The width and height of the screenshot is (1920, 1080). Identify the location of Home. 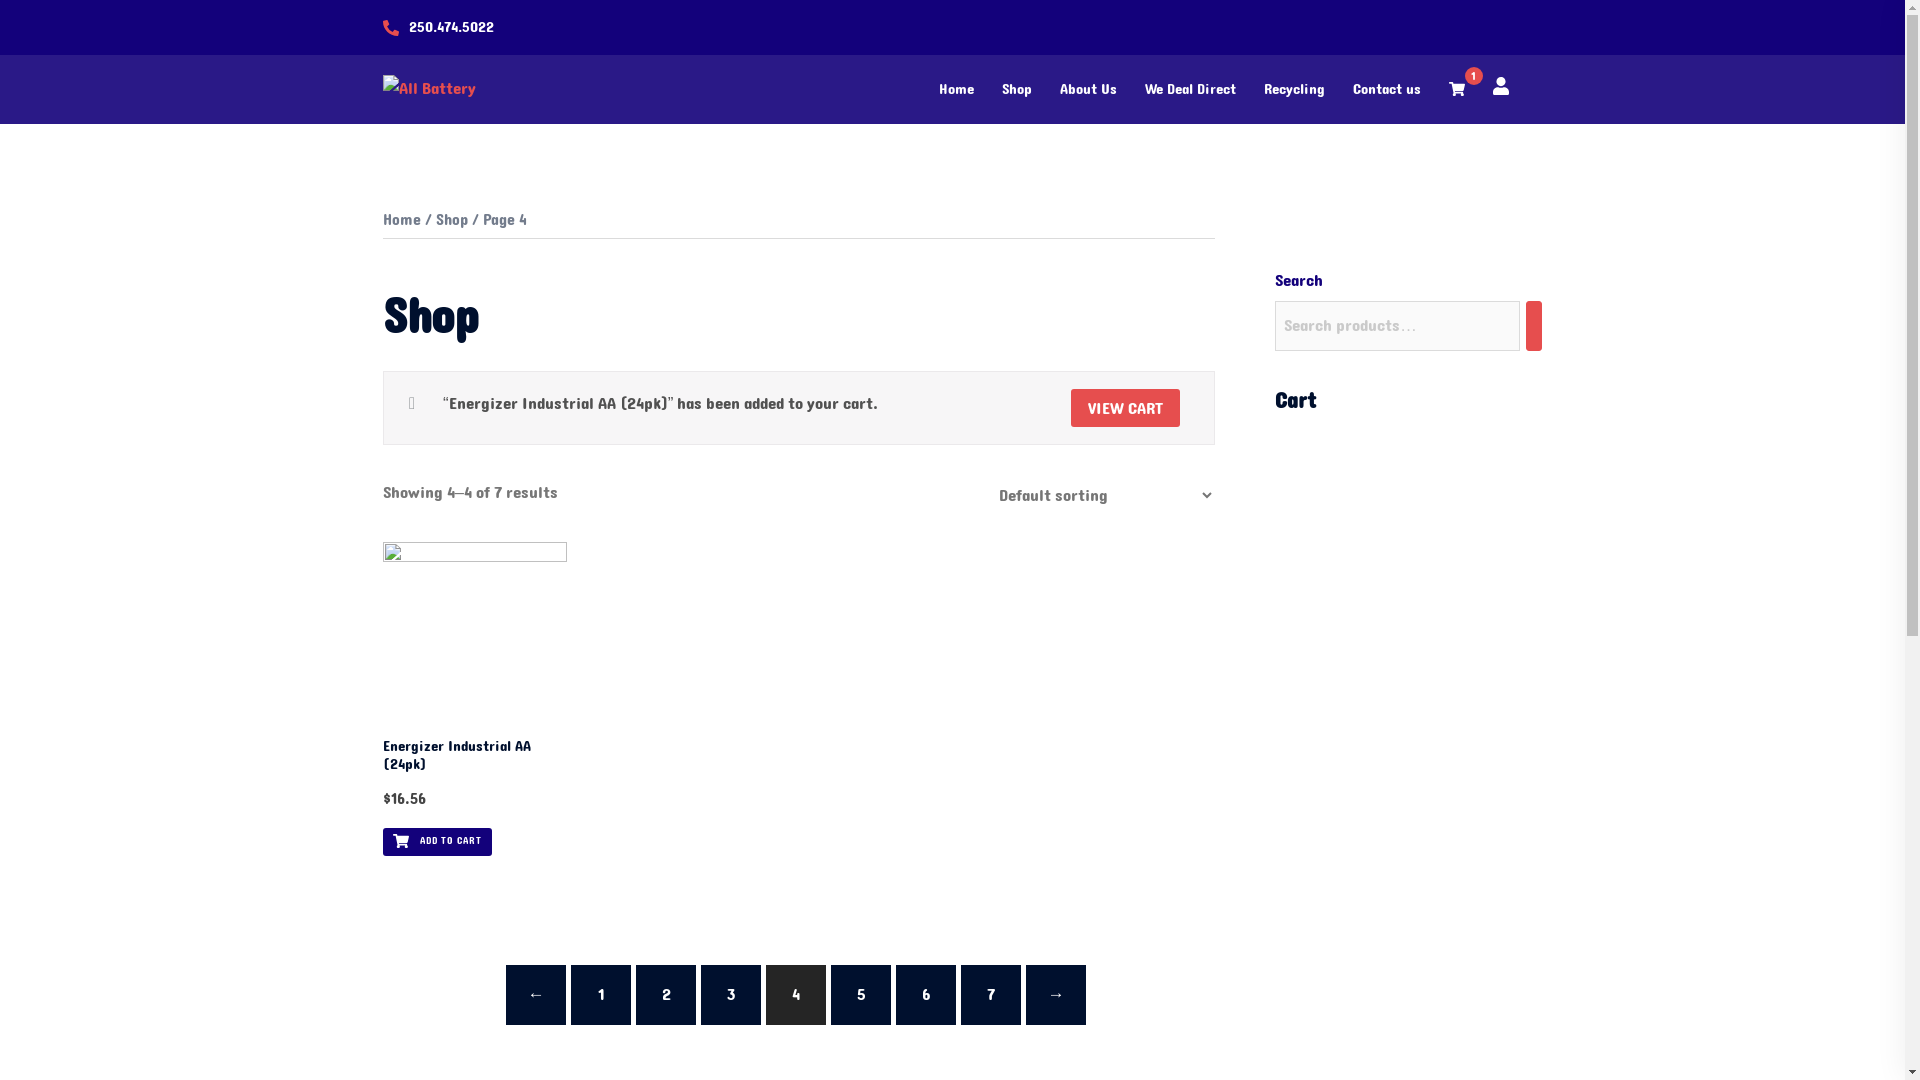
(955, 90).